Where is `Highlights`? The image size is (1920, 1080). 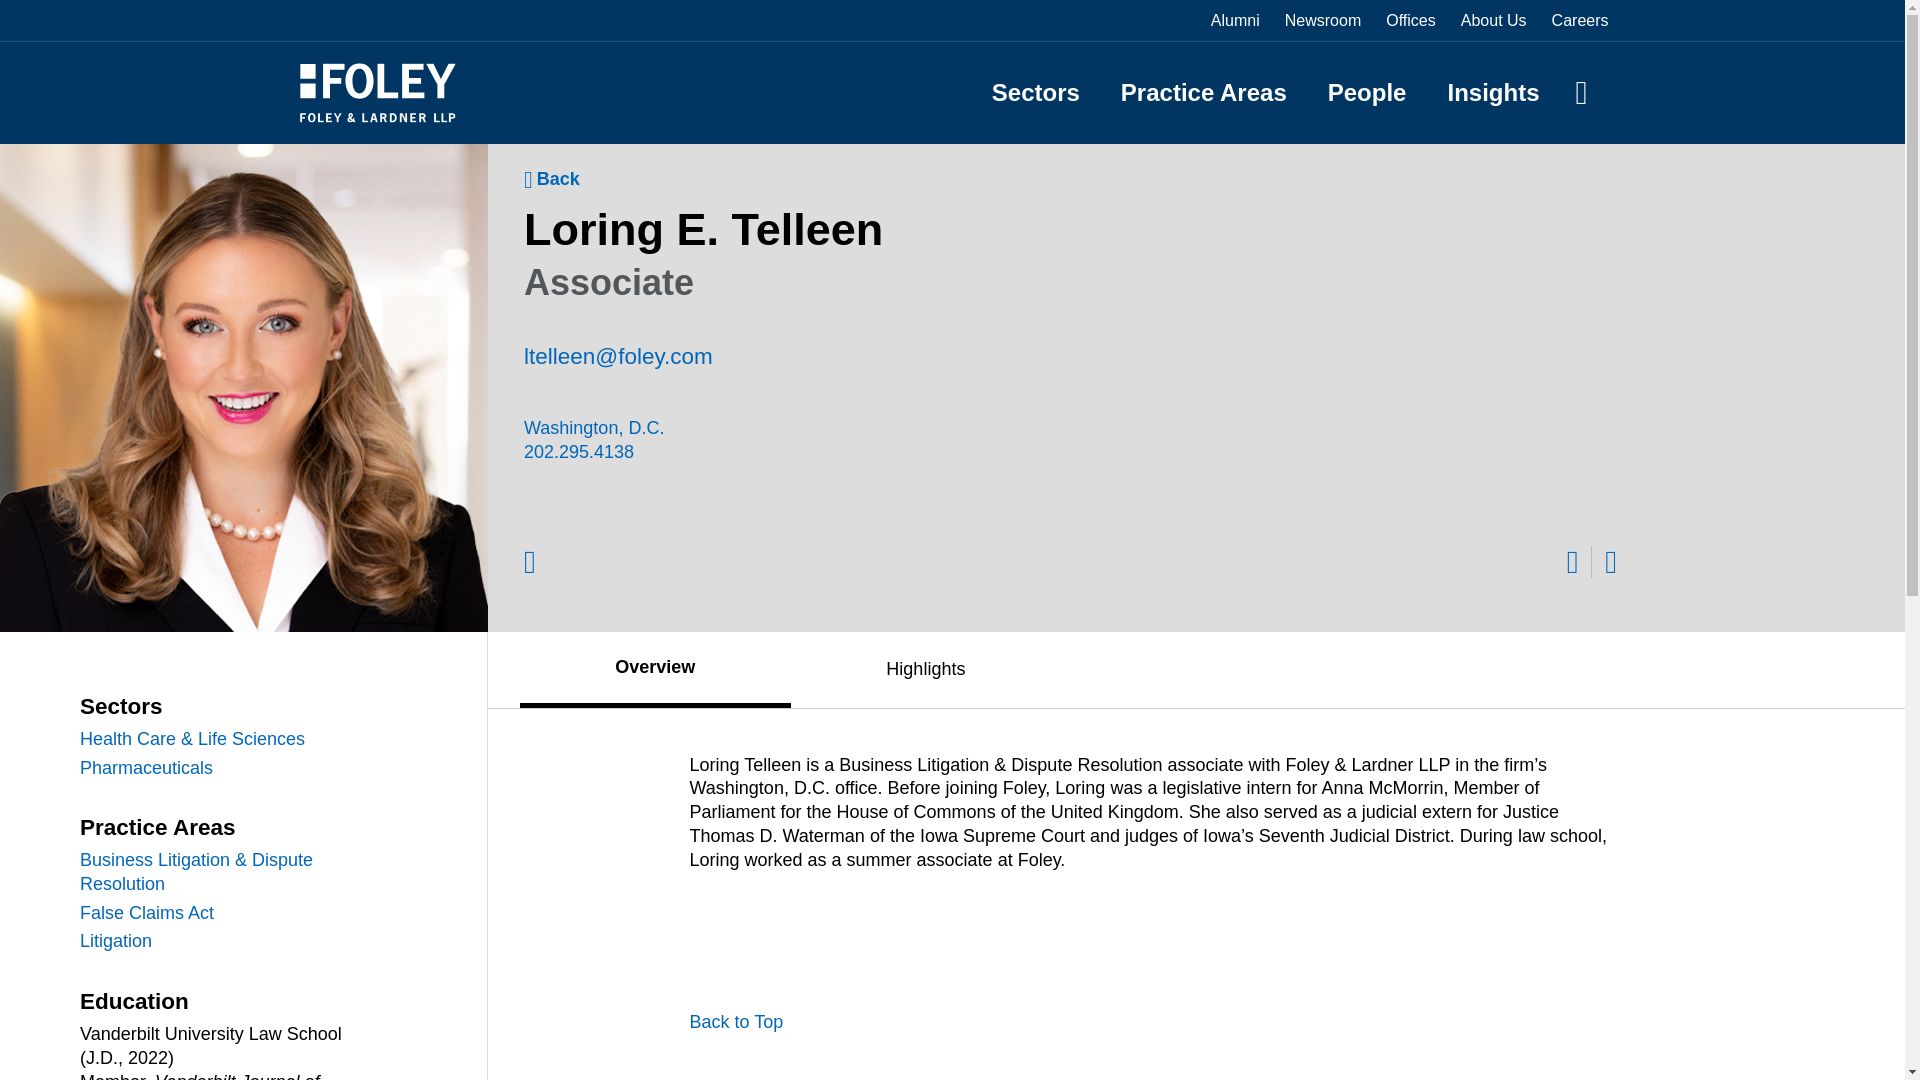
Highlights is located at coordinates (926, 669).